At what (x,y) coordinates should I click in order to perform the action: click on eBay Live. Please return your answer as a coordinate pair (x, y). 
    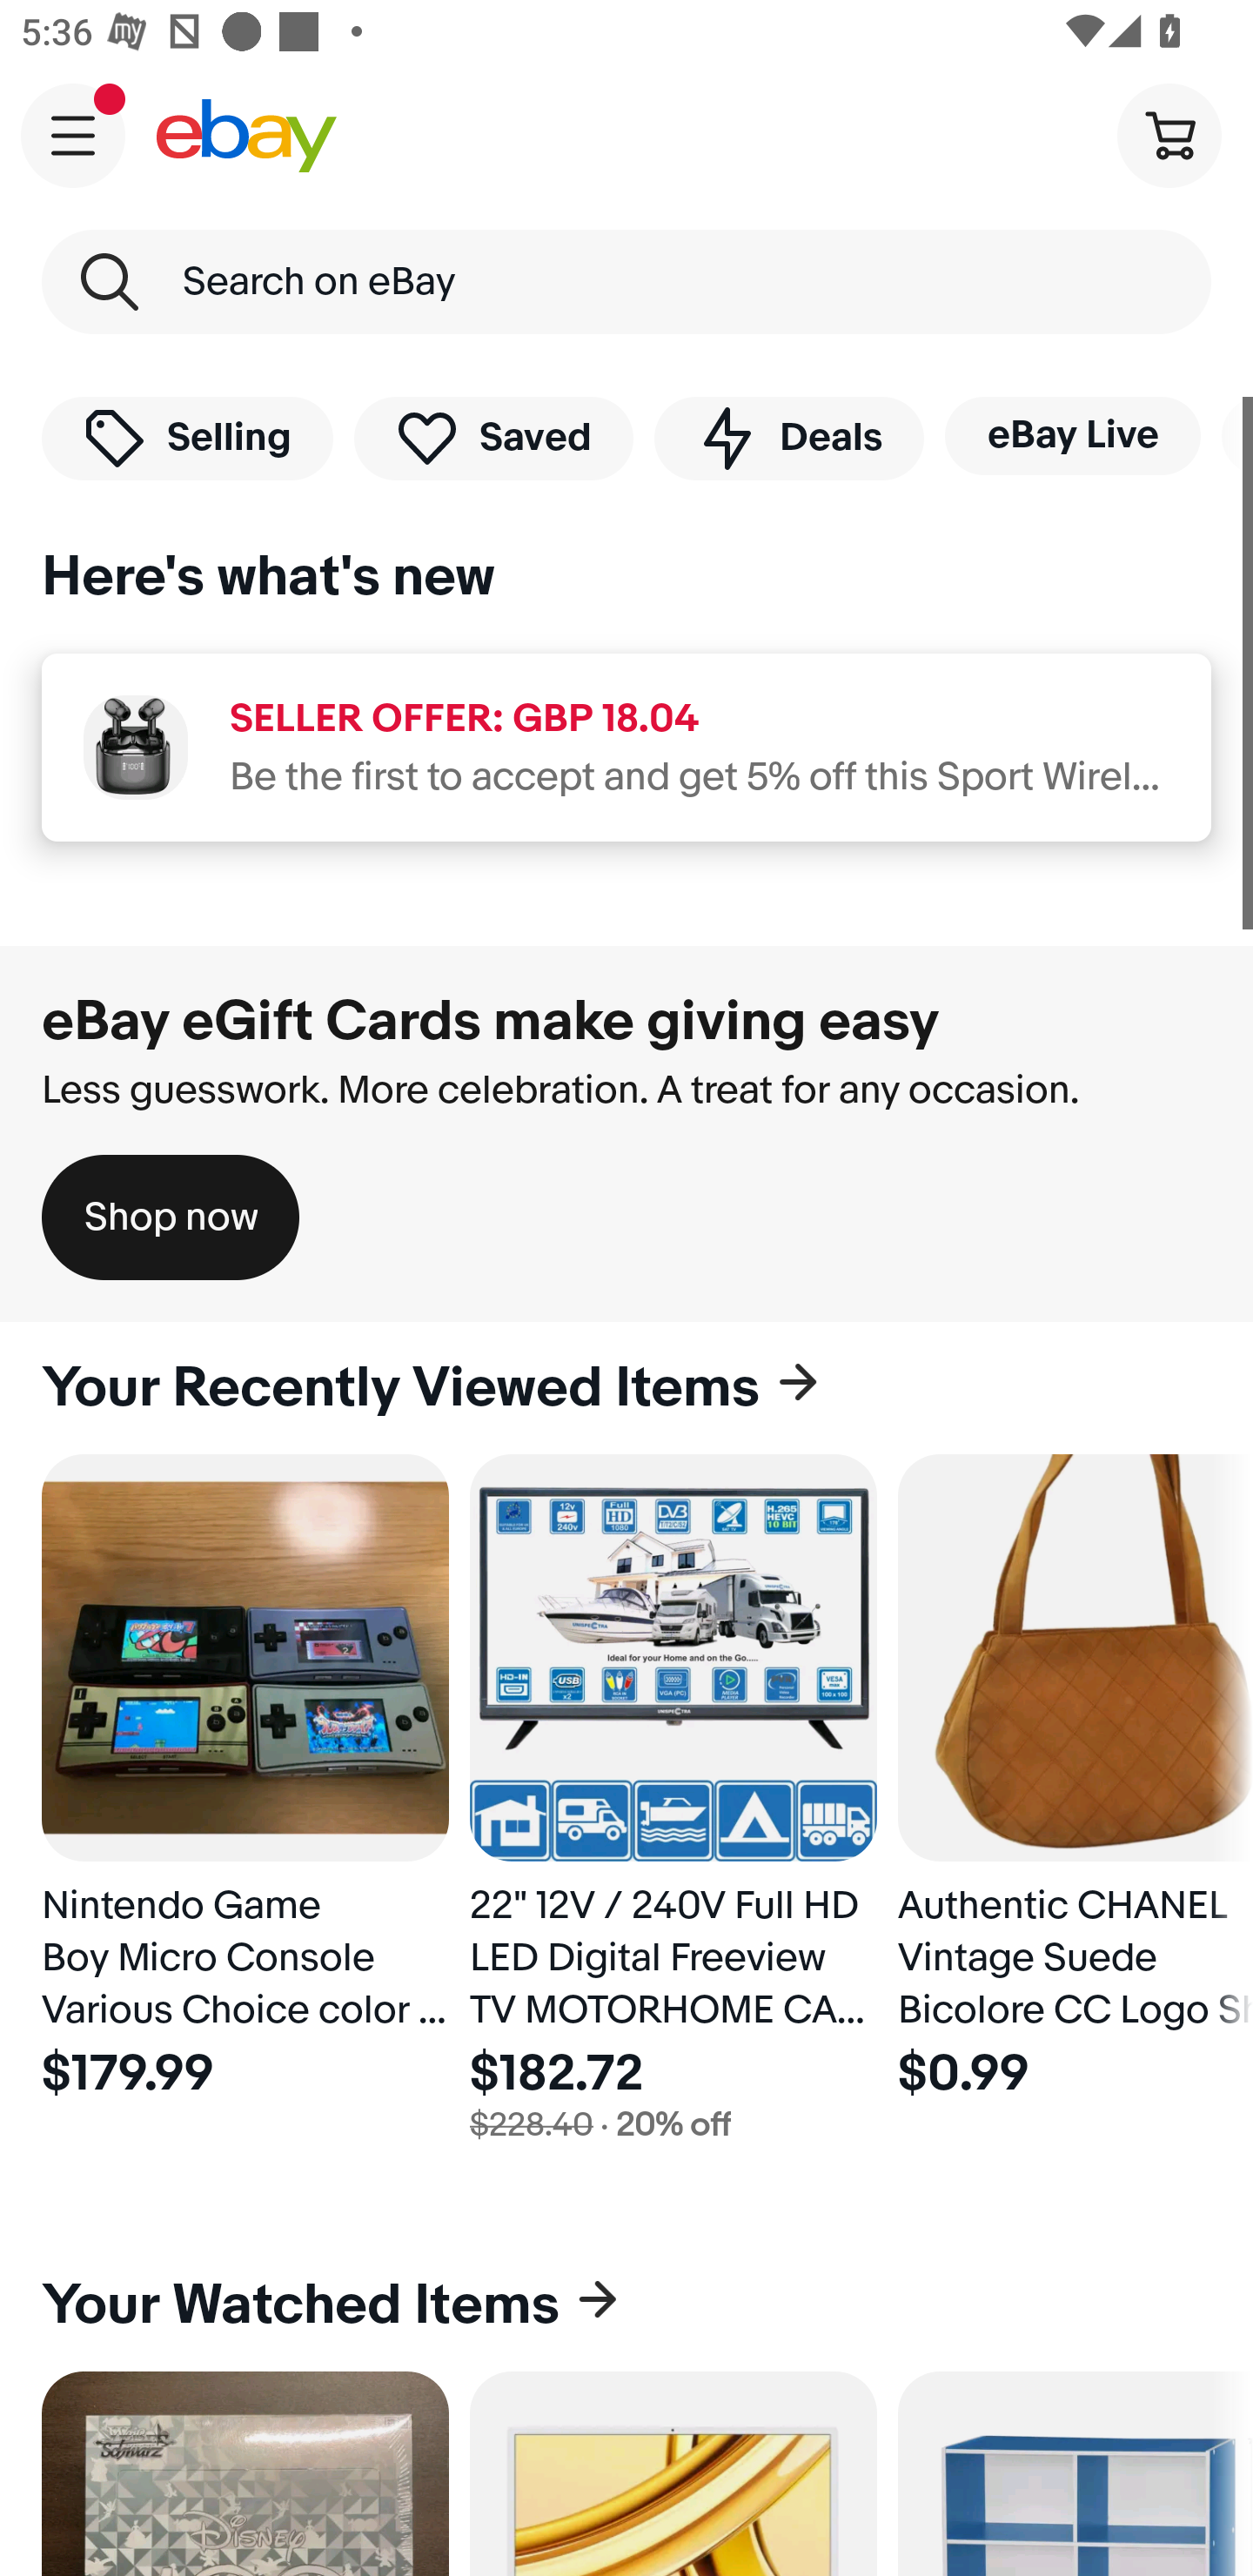
    Looking at the image, I should click on (1072, 435).